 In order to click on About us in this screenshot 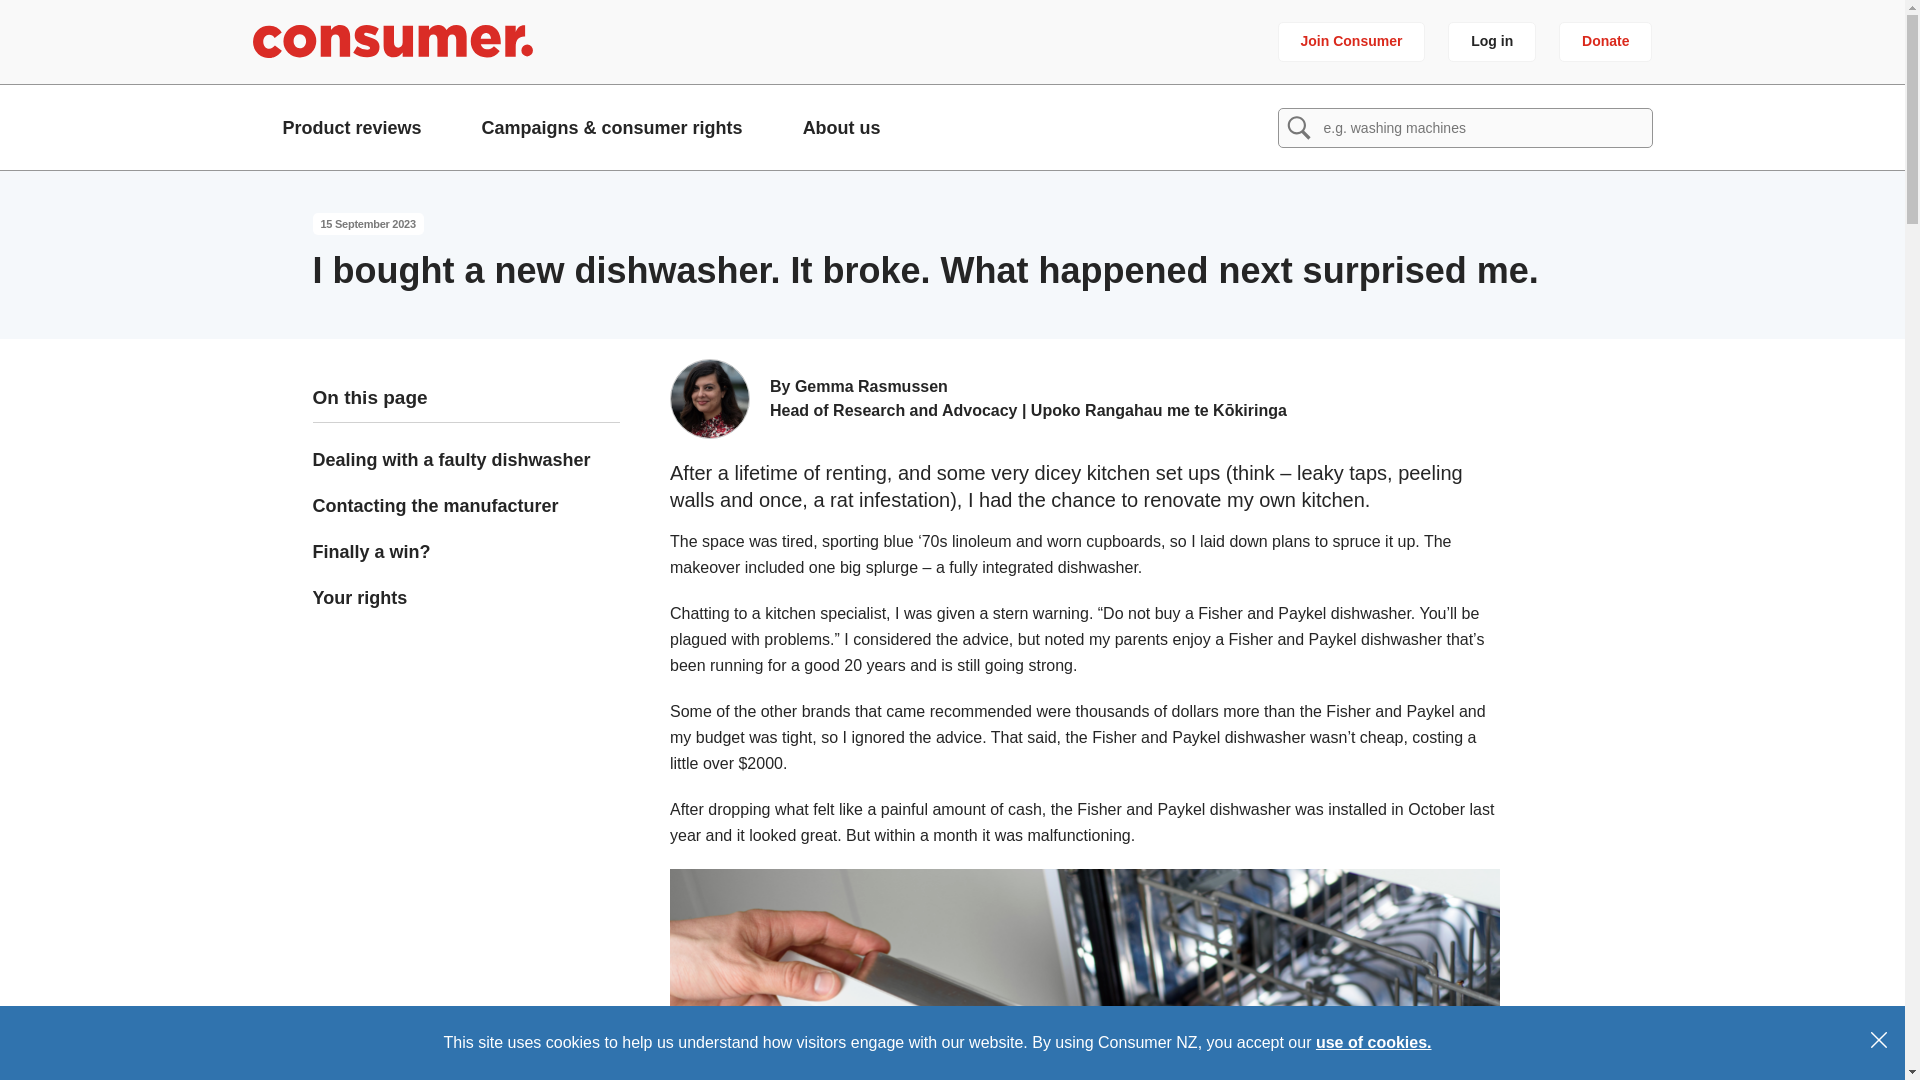, I will do `click(842, 127)`.